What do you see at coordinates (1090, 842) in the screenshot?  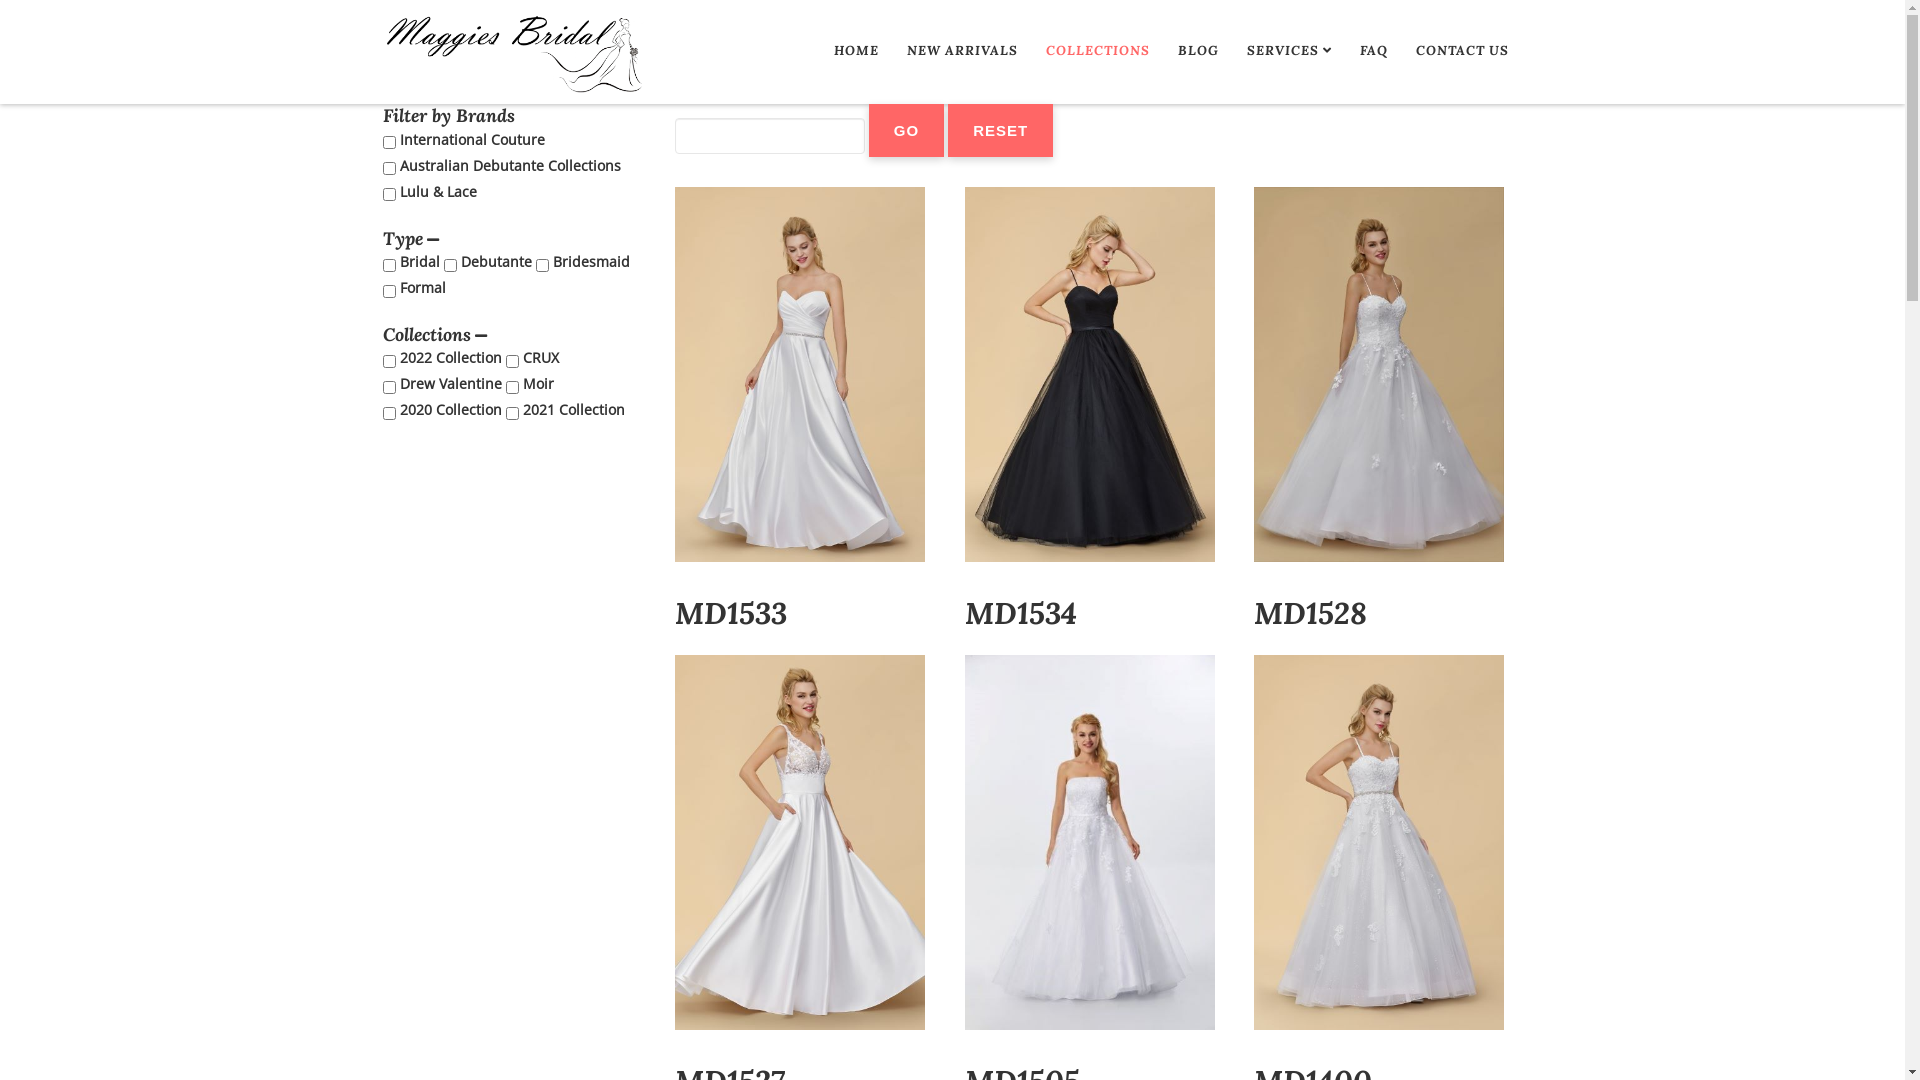 I see `MD1505` at bounding box center [1090, 842].